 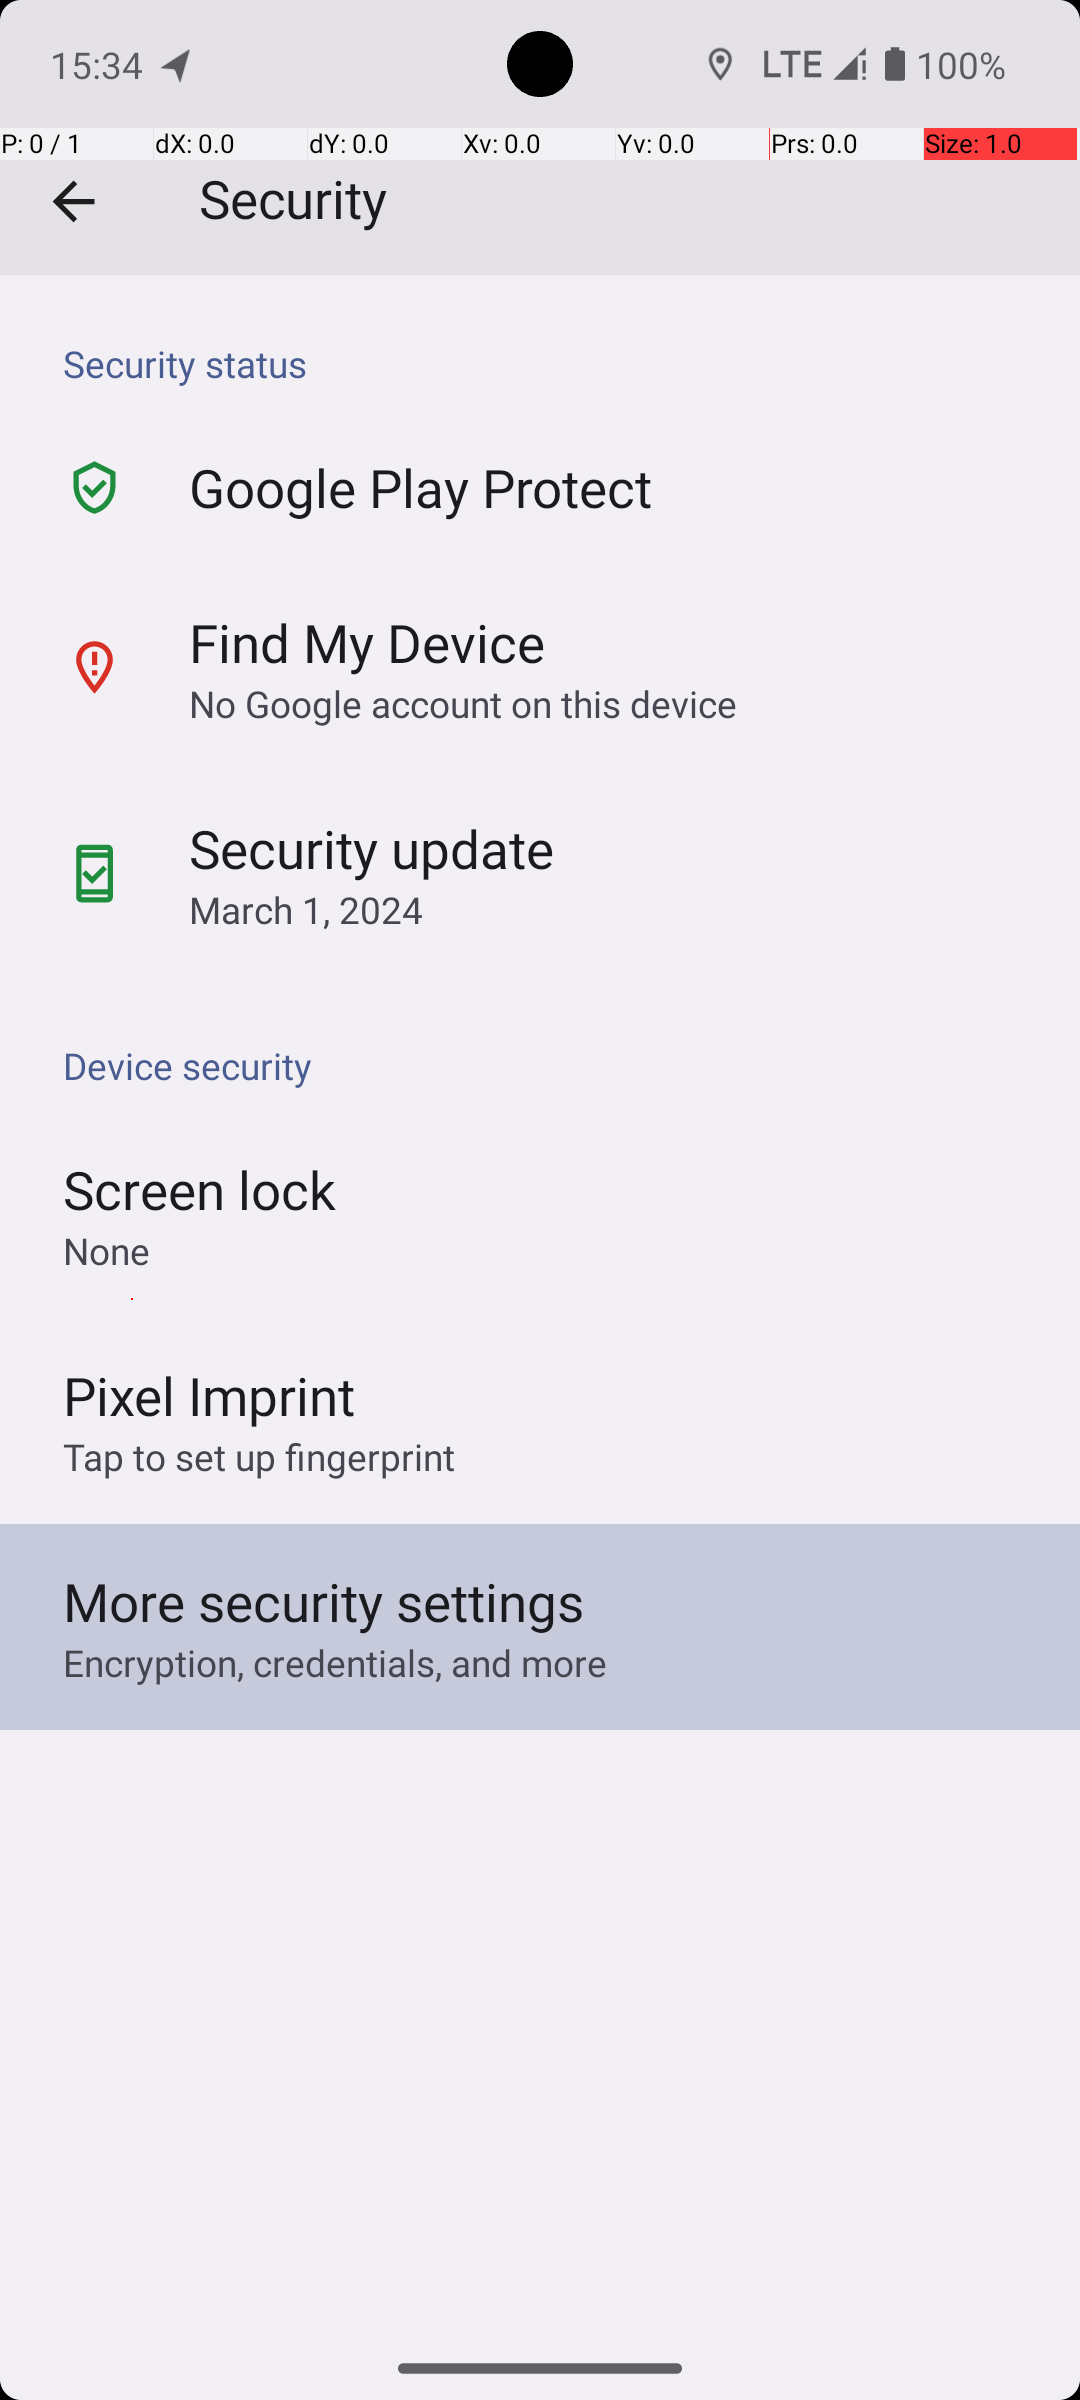 What do you see at coordinates (324, 1602) in the screenshot?
I see `More security settings` at bounding box center [324, 1602].